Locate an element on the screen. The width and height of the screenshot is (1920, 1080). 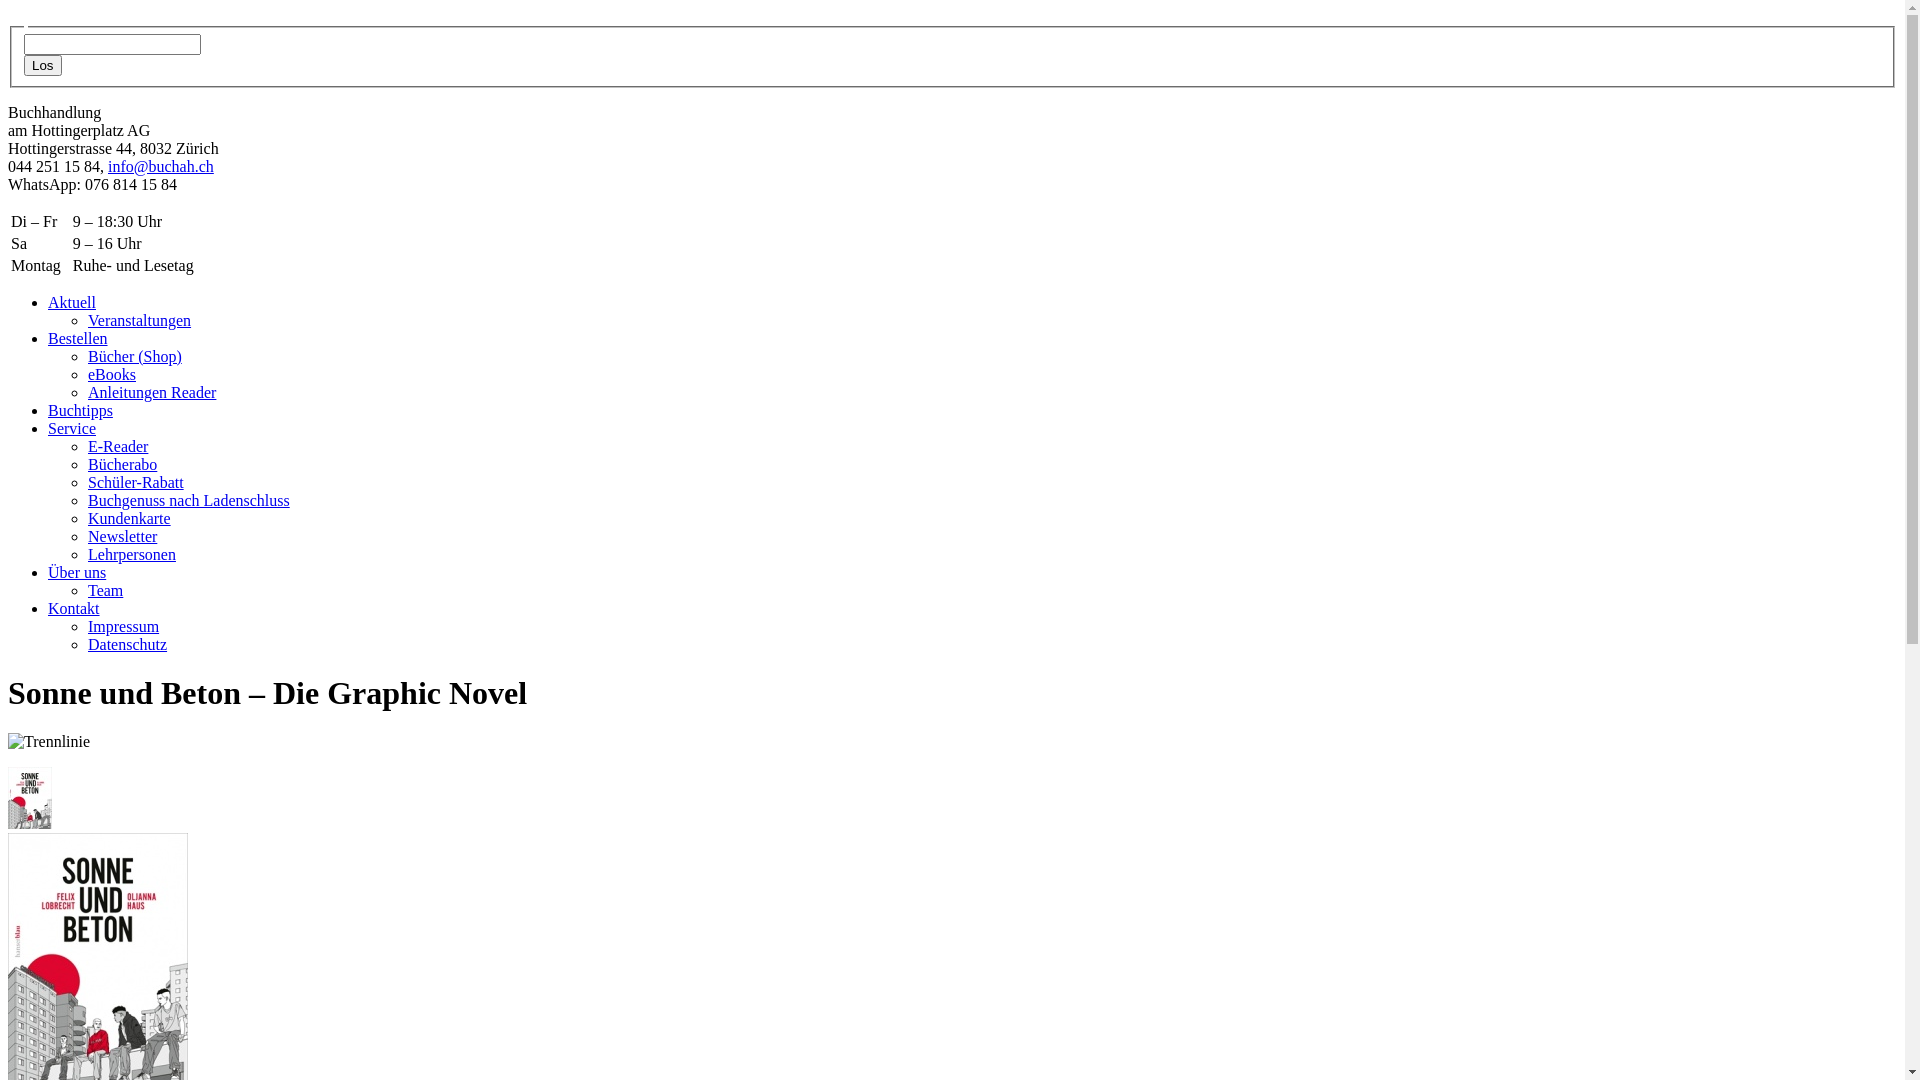
Buchtipps is located at coordinates (80, 410).